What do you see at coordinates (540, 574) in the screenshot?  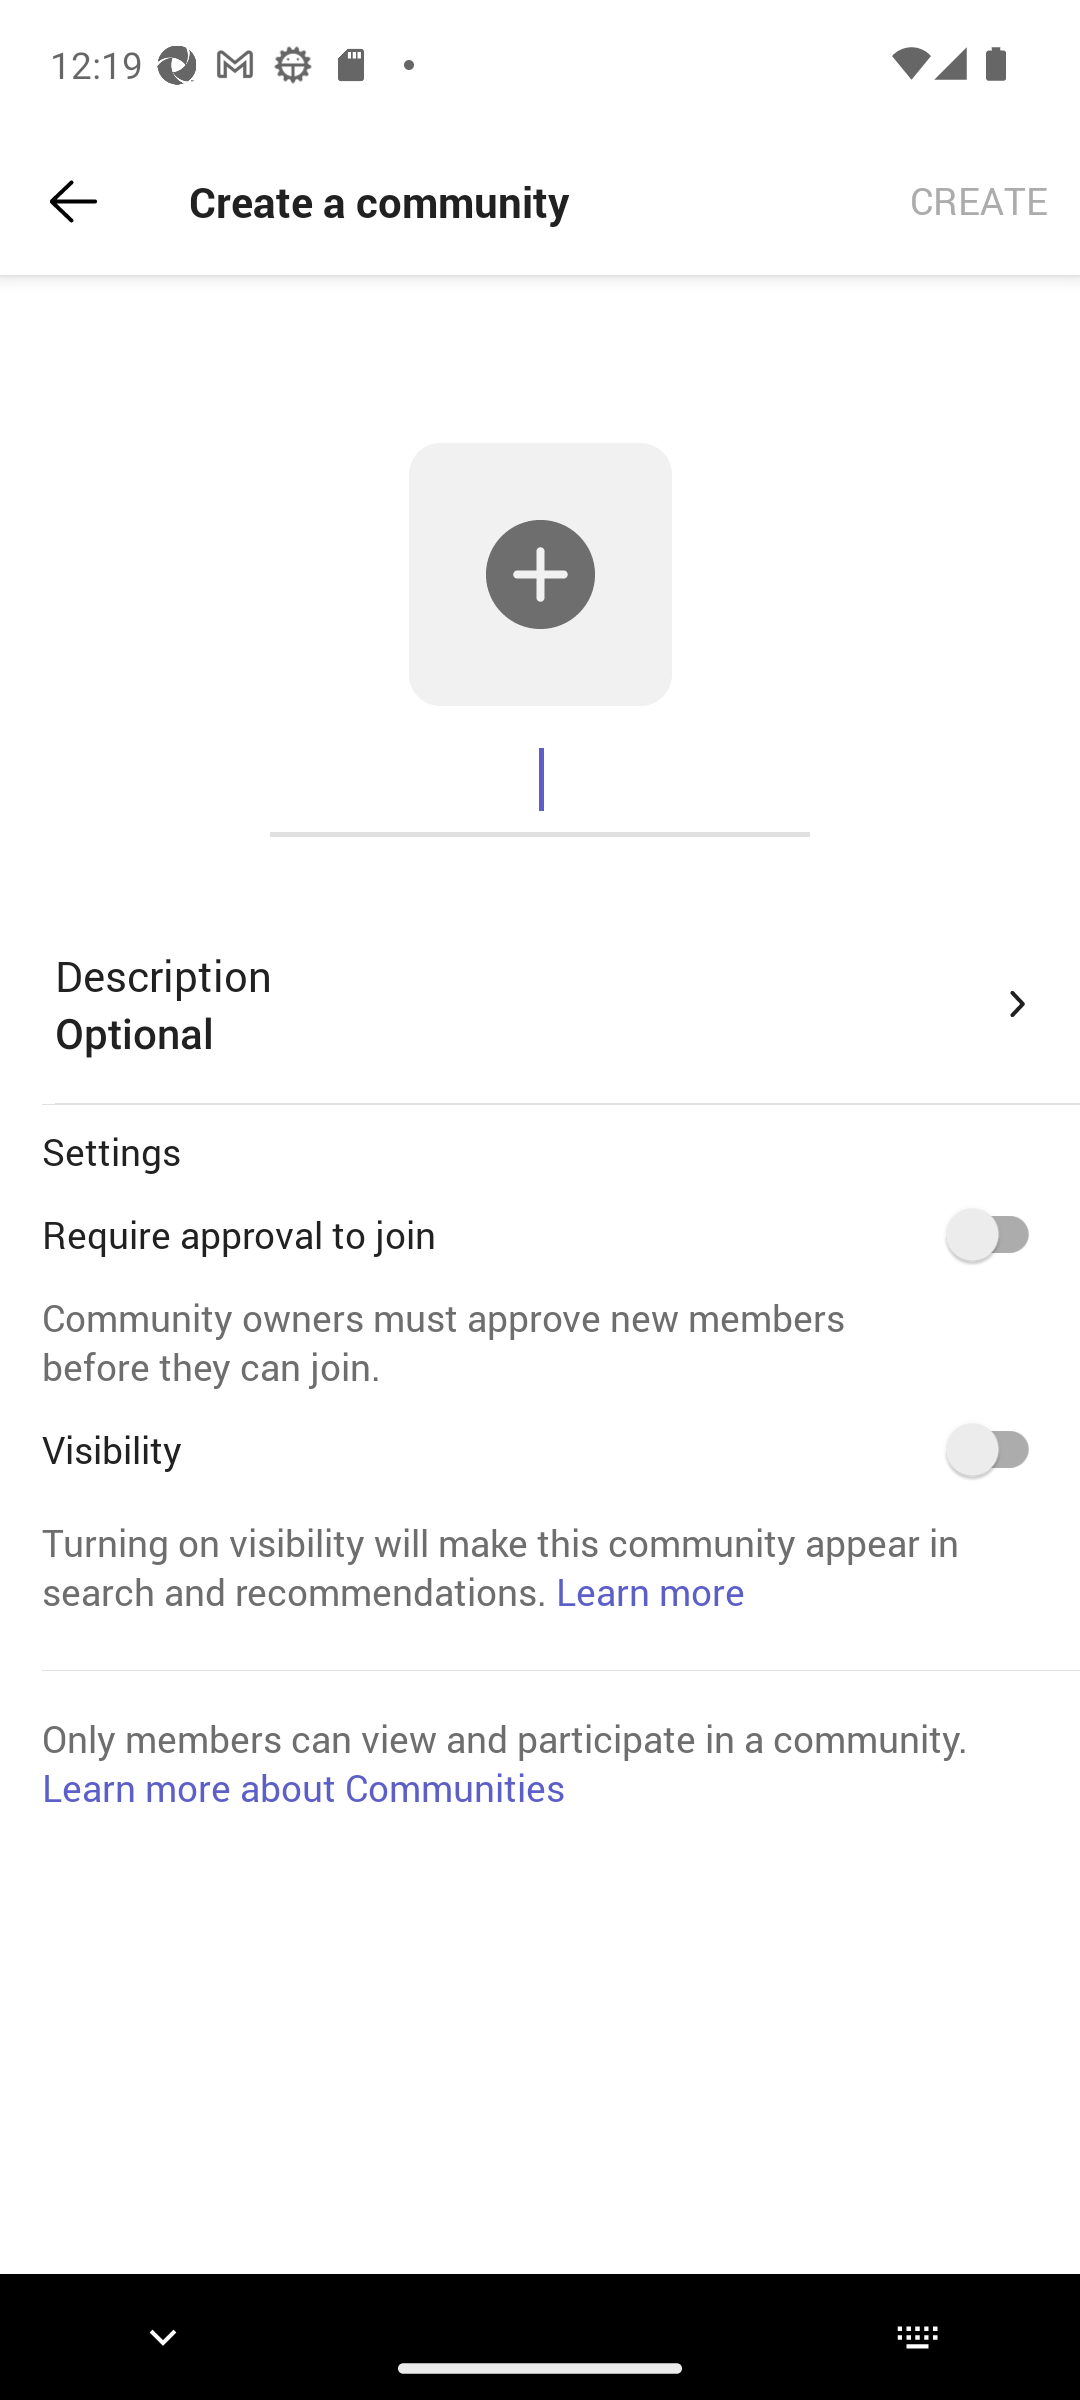 I see `Add community image` at bounding box center [540, 574].